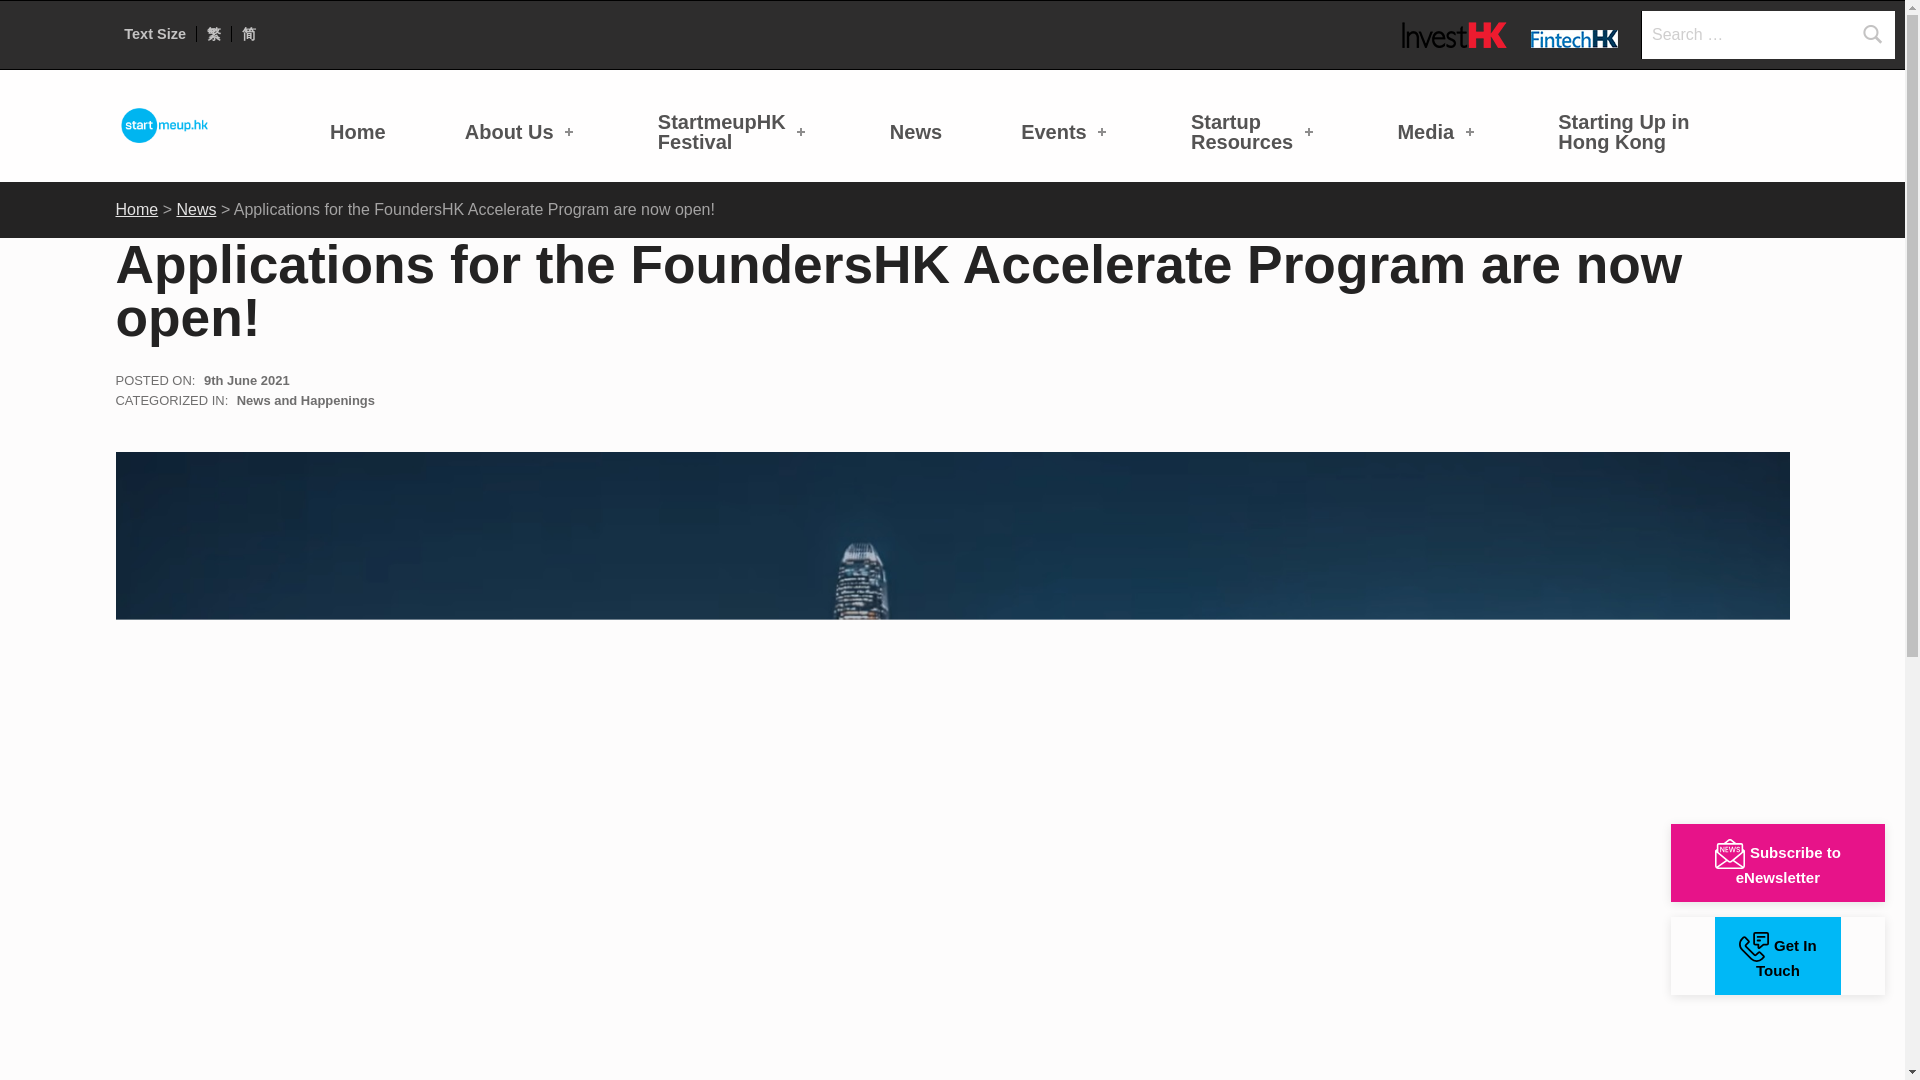  I want to click on STARTMEUPHK, so click(358, 131).